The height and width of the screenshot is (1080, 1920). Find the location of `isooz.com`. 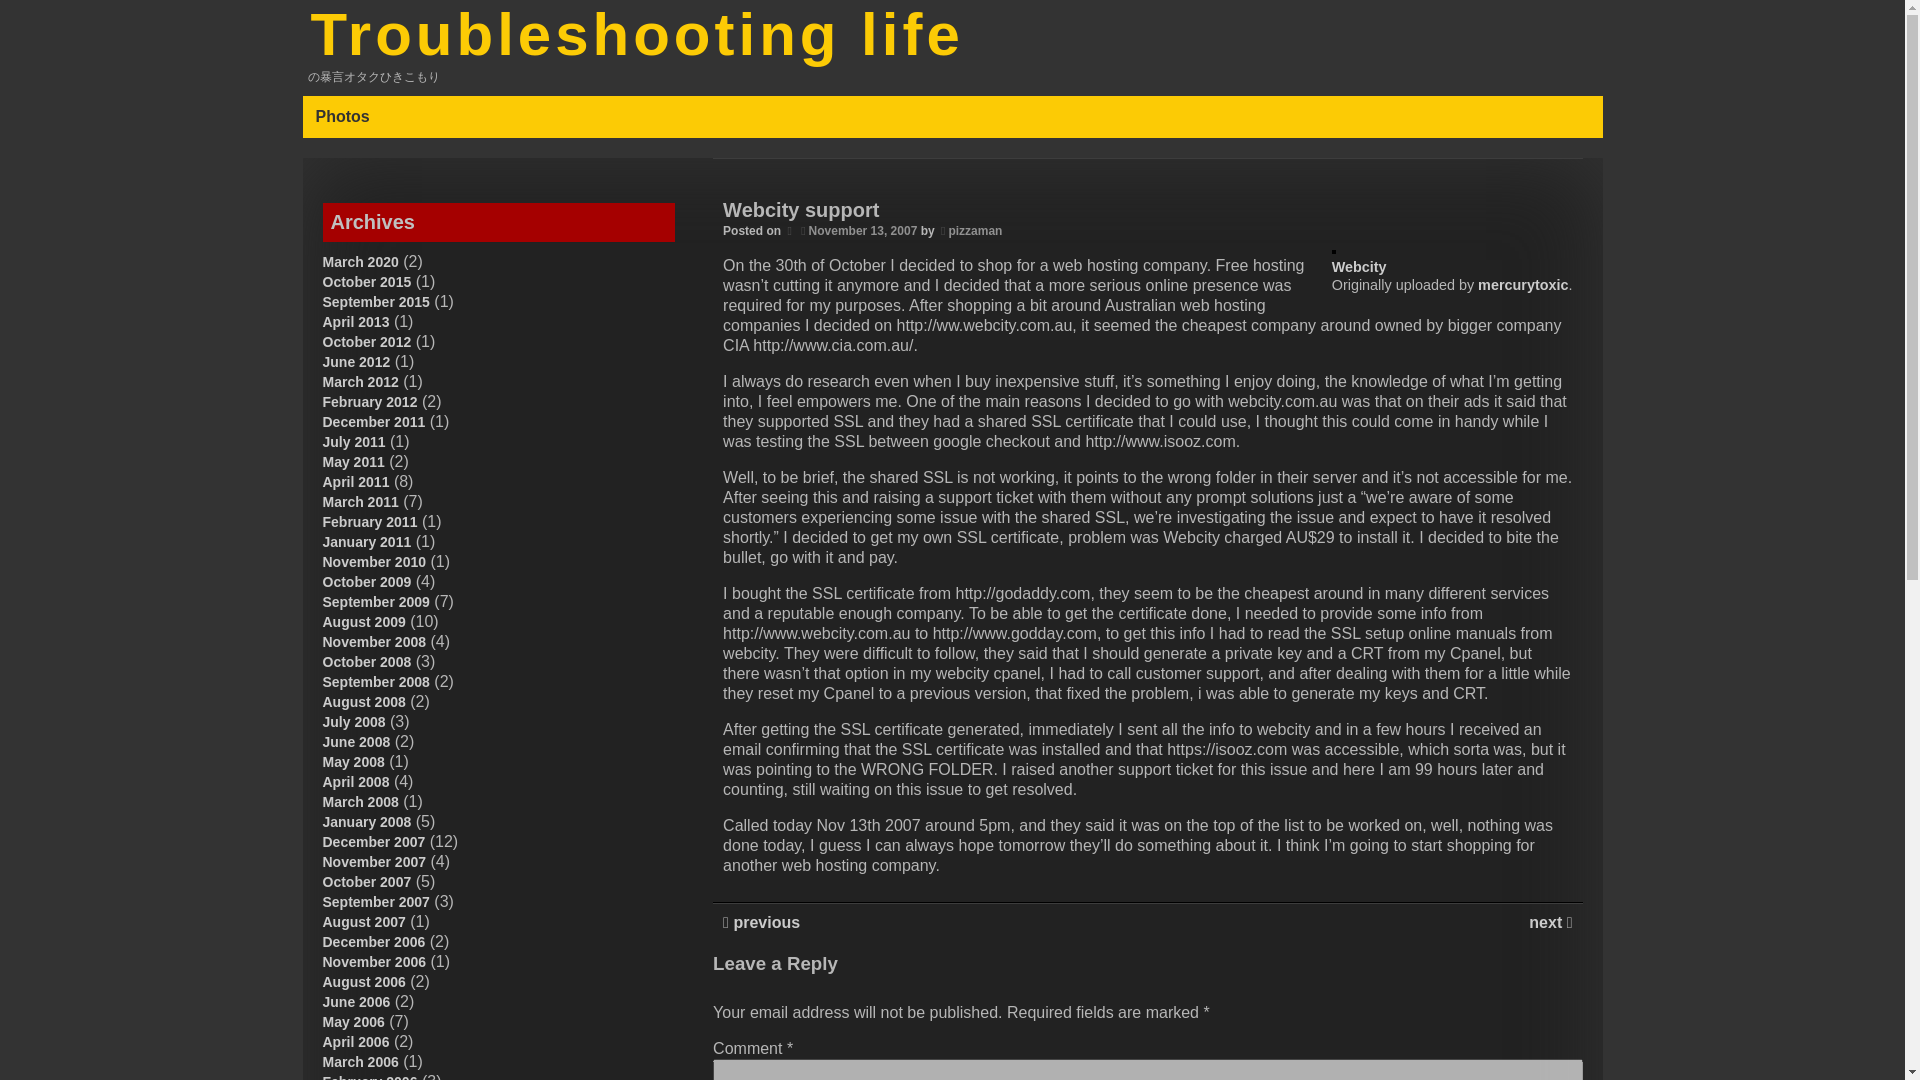

isooz.com is located at coordinates (754, 958).